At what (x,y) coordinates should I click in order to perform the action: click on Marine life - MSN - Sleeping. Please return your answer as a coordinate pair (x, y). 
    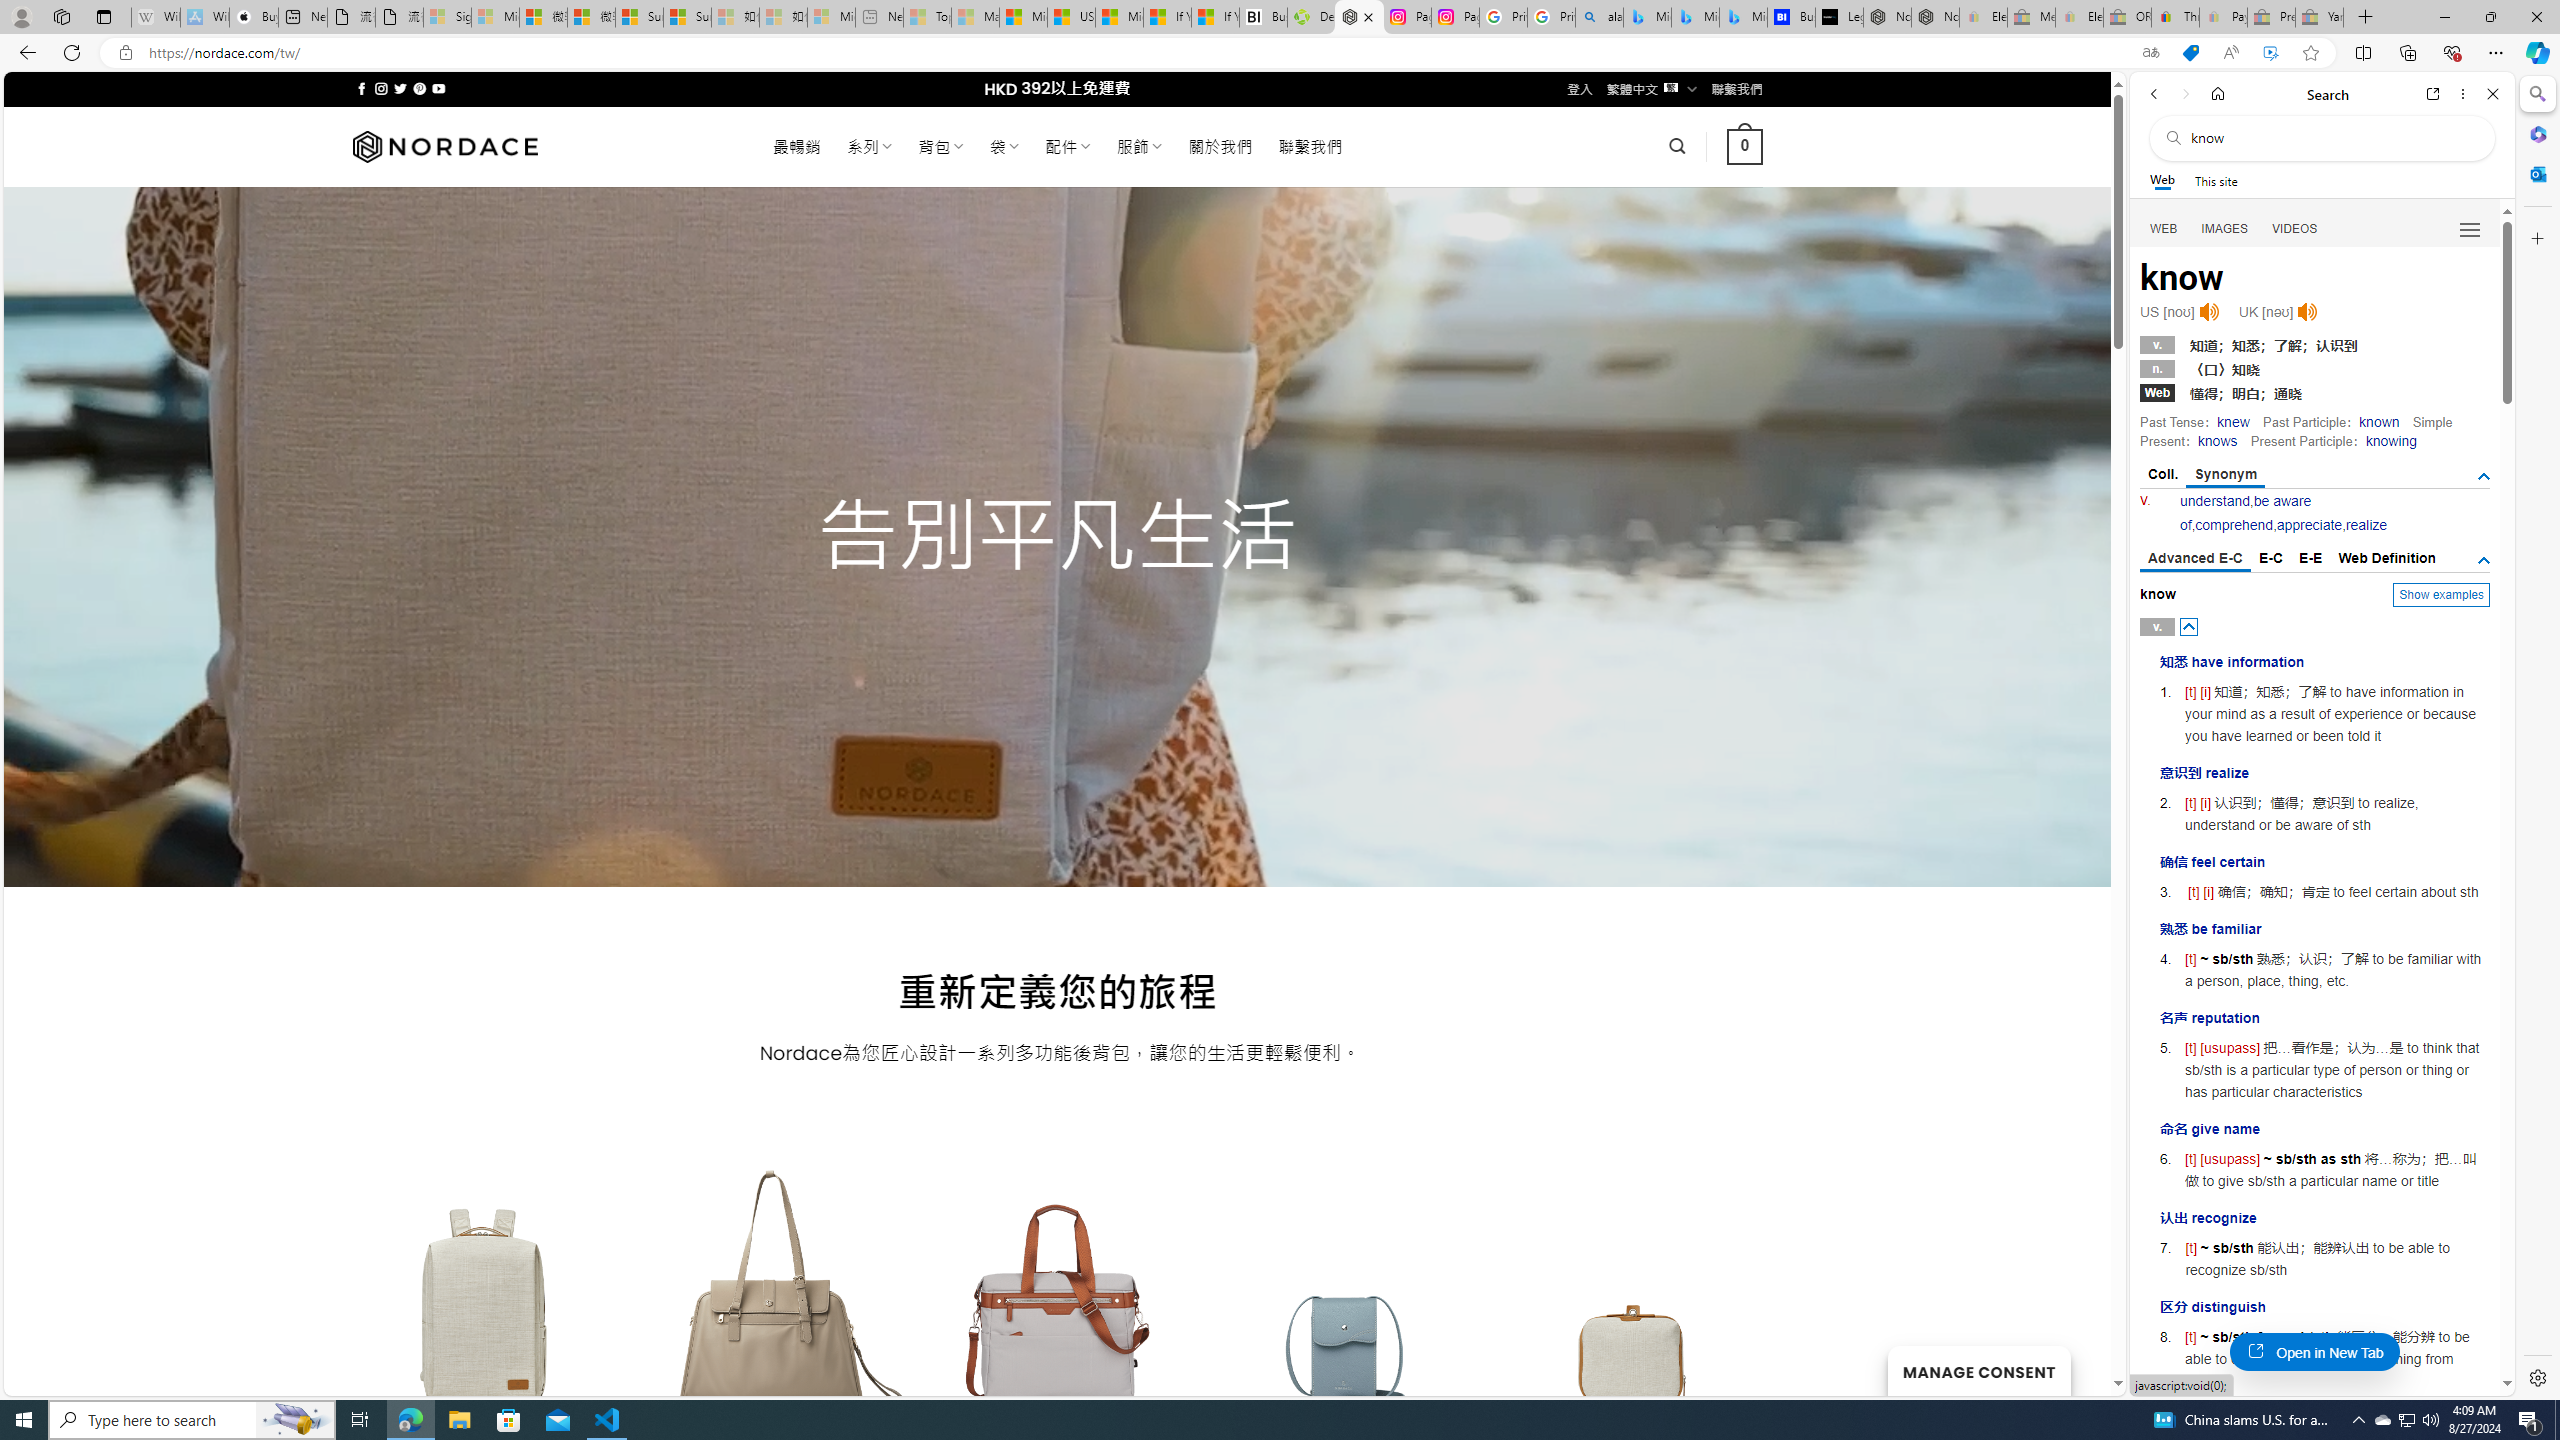
    Looking at the image, I should click on (975, 17).